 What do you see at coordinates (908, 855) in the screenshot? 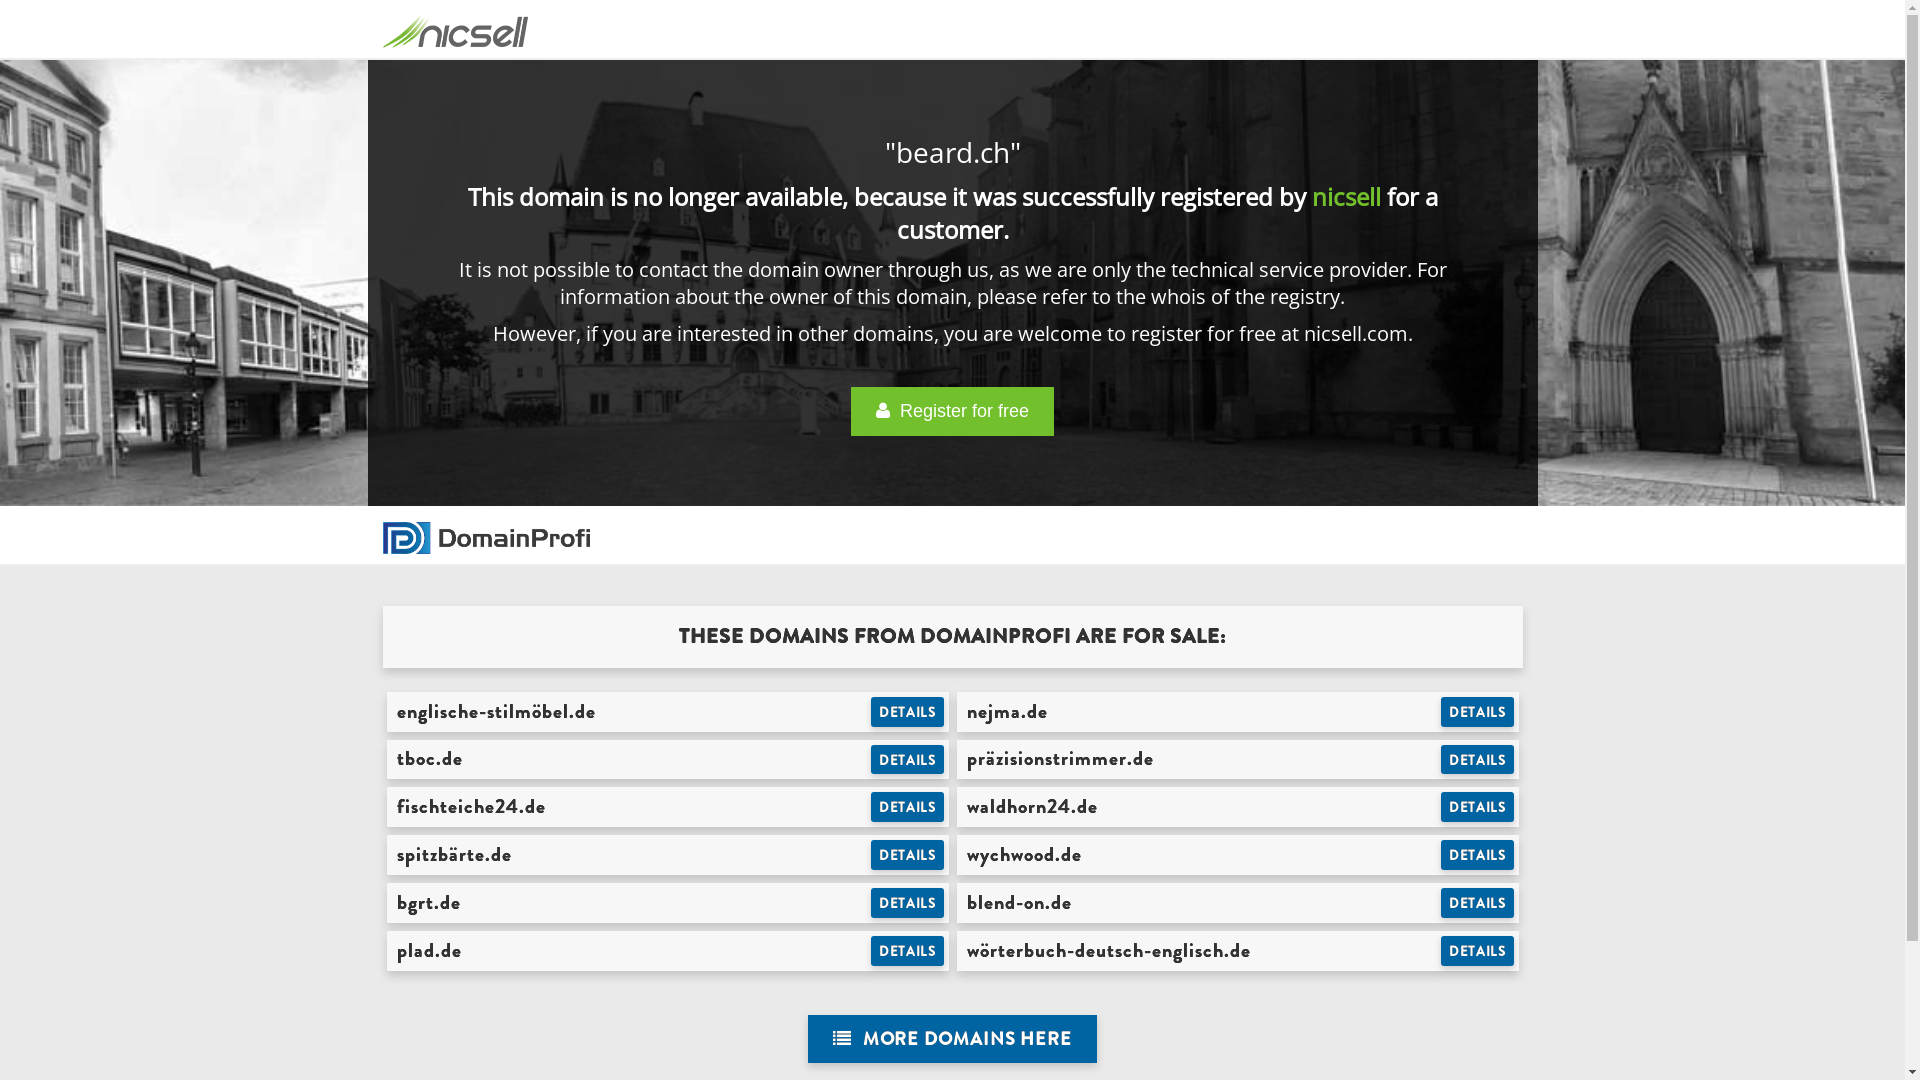
I see `DETAILS` at bounding box center [908, 855].